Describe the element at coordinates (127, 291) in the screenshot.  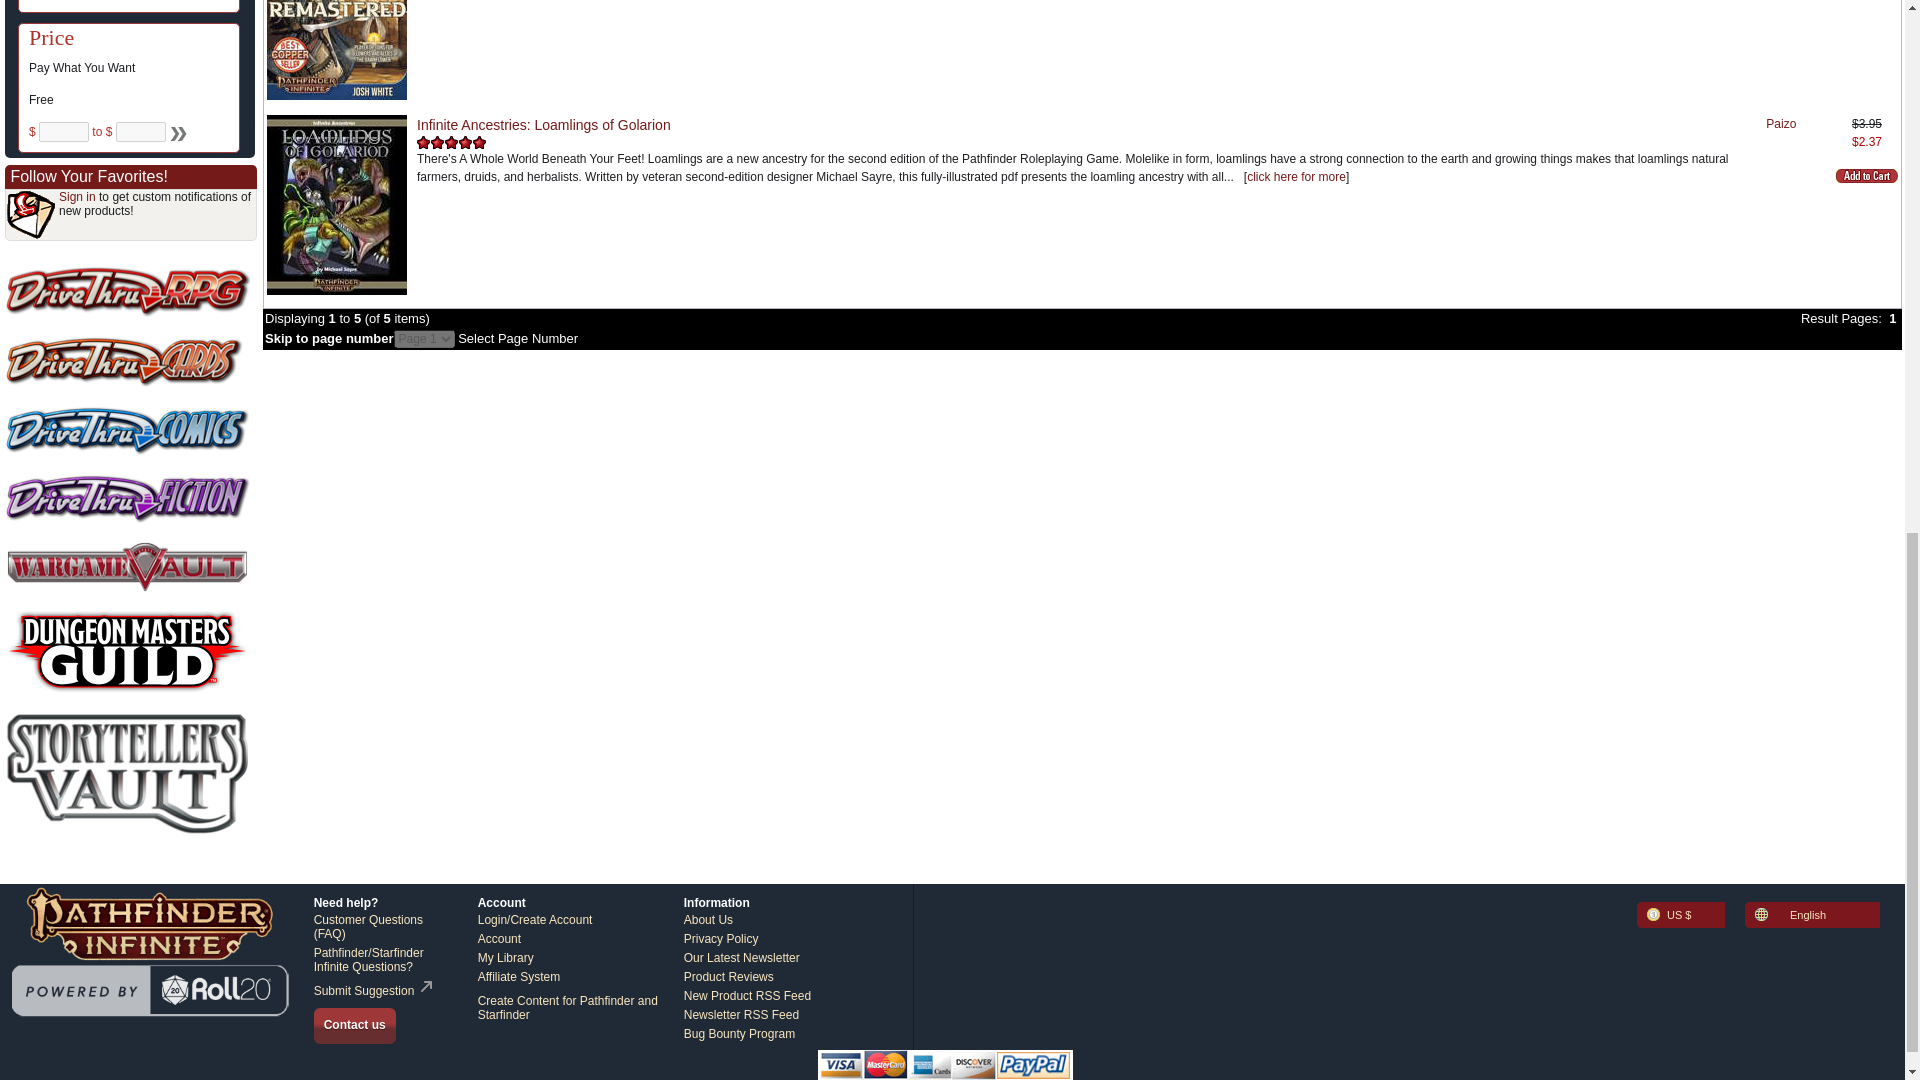
I see `DriveThruRPG` at that location.